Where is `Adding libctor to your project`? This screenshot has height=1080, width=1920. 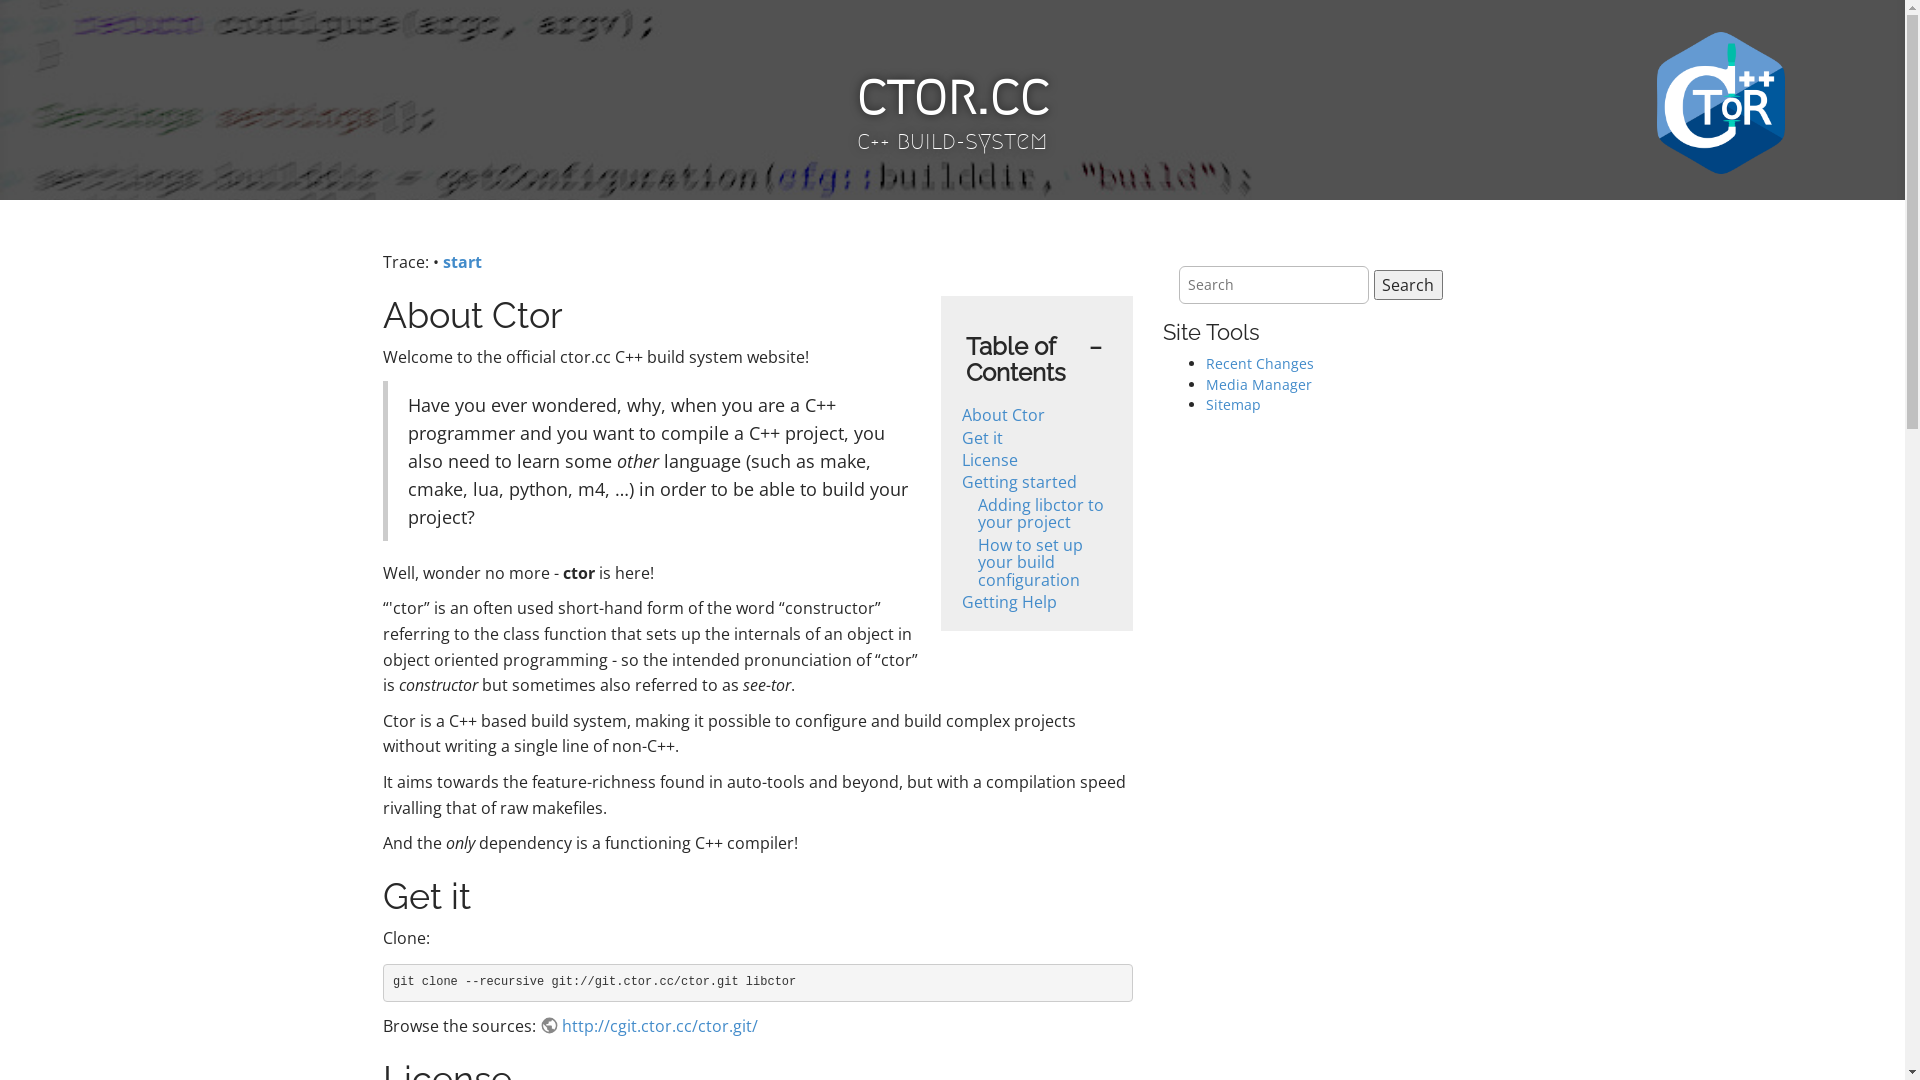 Adding libctor to your project is located at coordinates (1041, 514).